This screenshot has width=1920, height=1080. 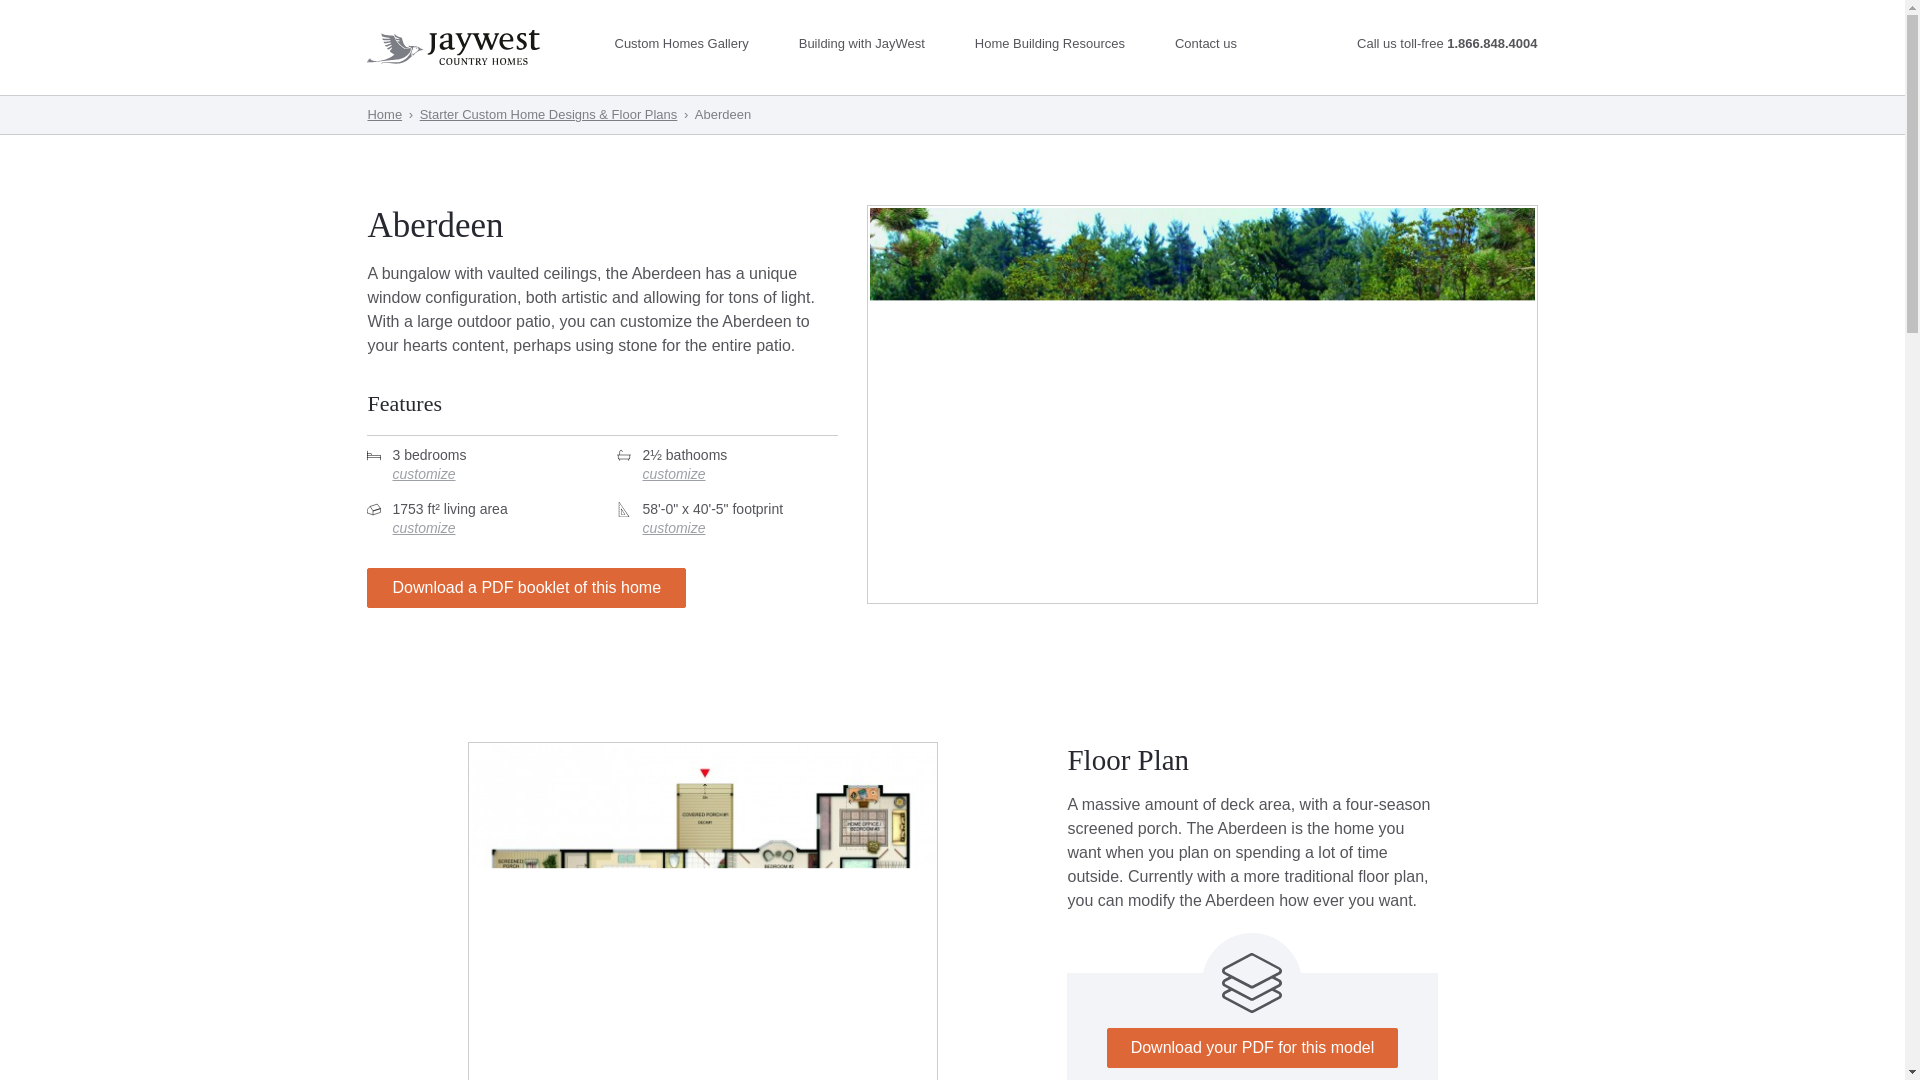 I want to click on Custom Homes Gallery, so click(x=688, y=42).